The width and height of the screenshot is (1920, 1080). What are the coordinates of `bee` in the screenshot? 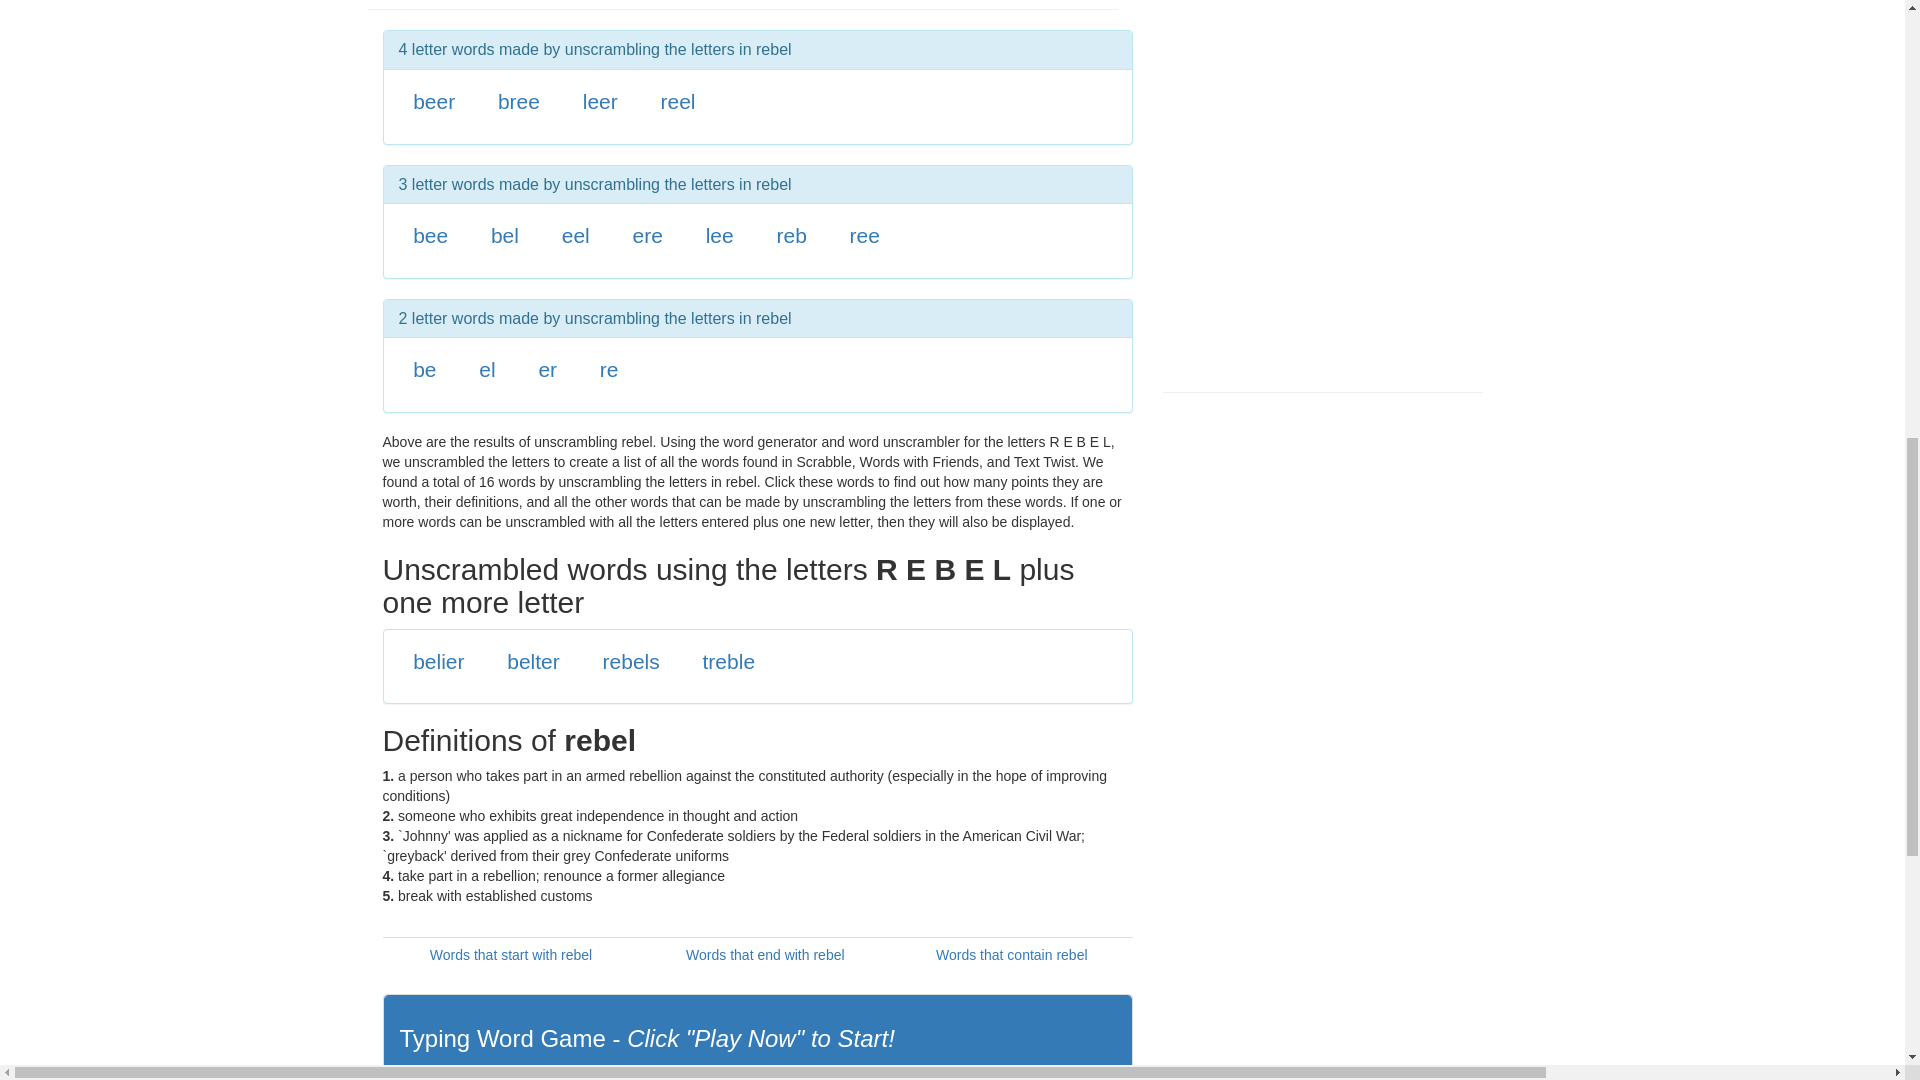 It's located at (430, 235).